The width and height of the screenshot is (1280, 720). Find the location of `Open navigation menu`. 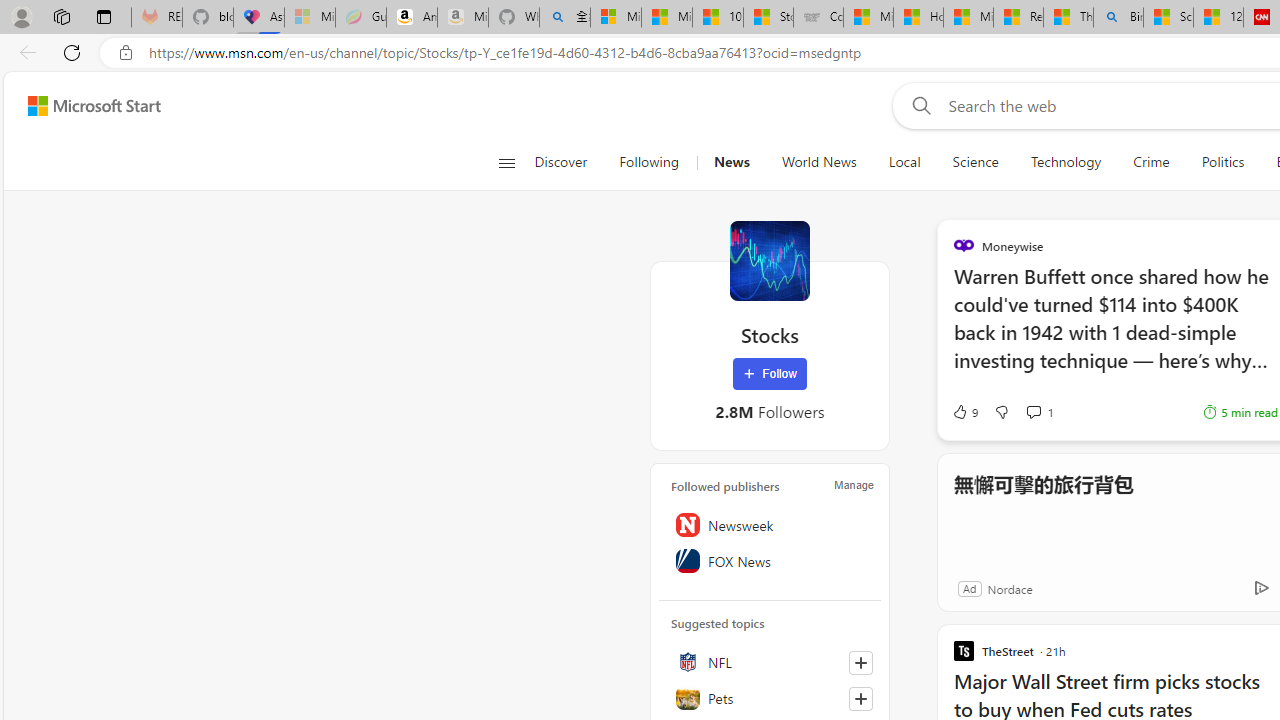

Open navigation menu is located at coordinates (506, 162).